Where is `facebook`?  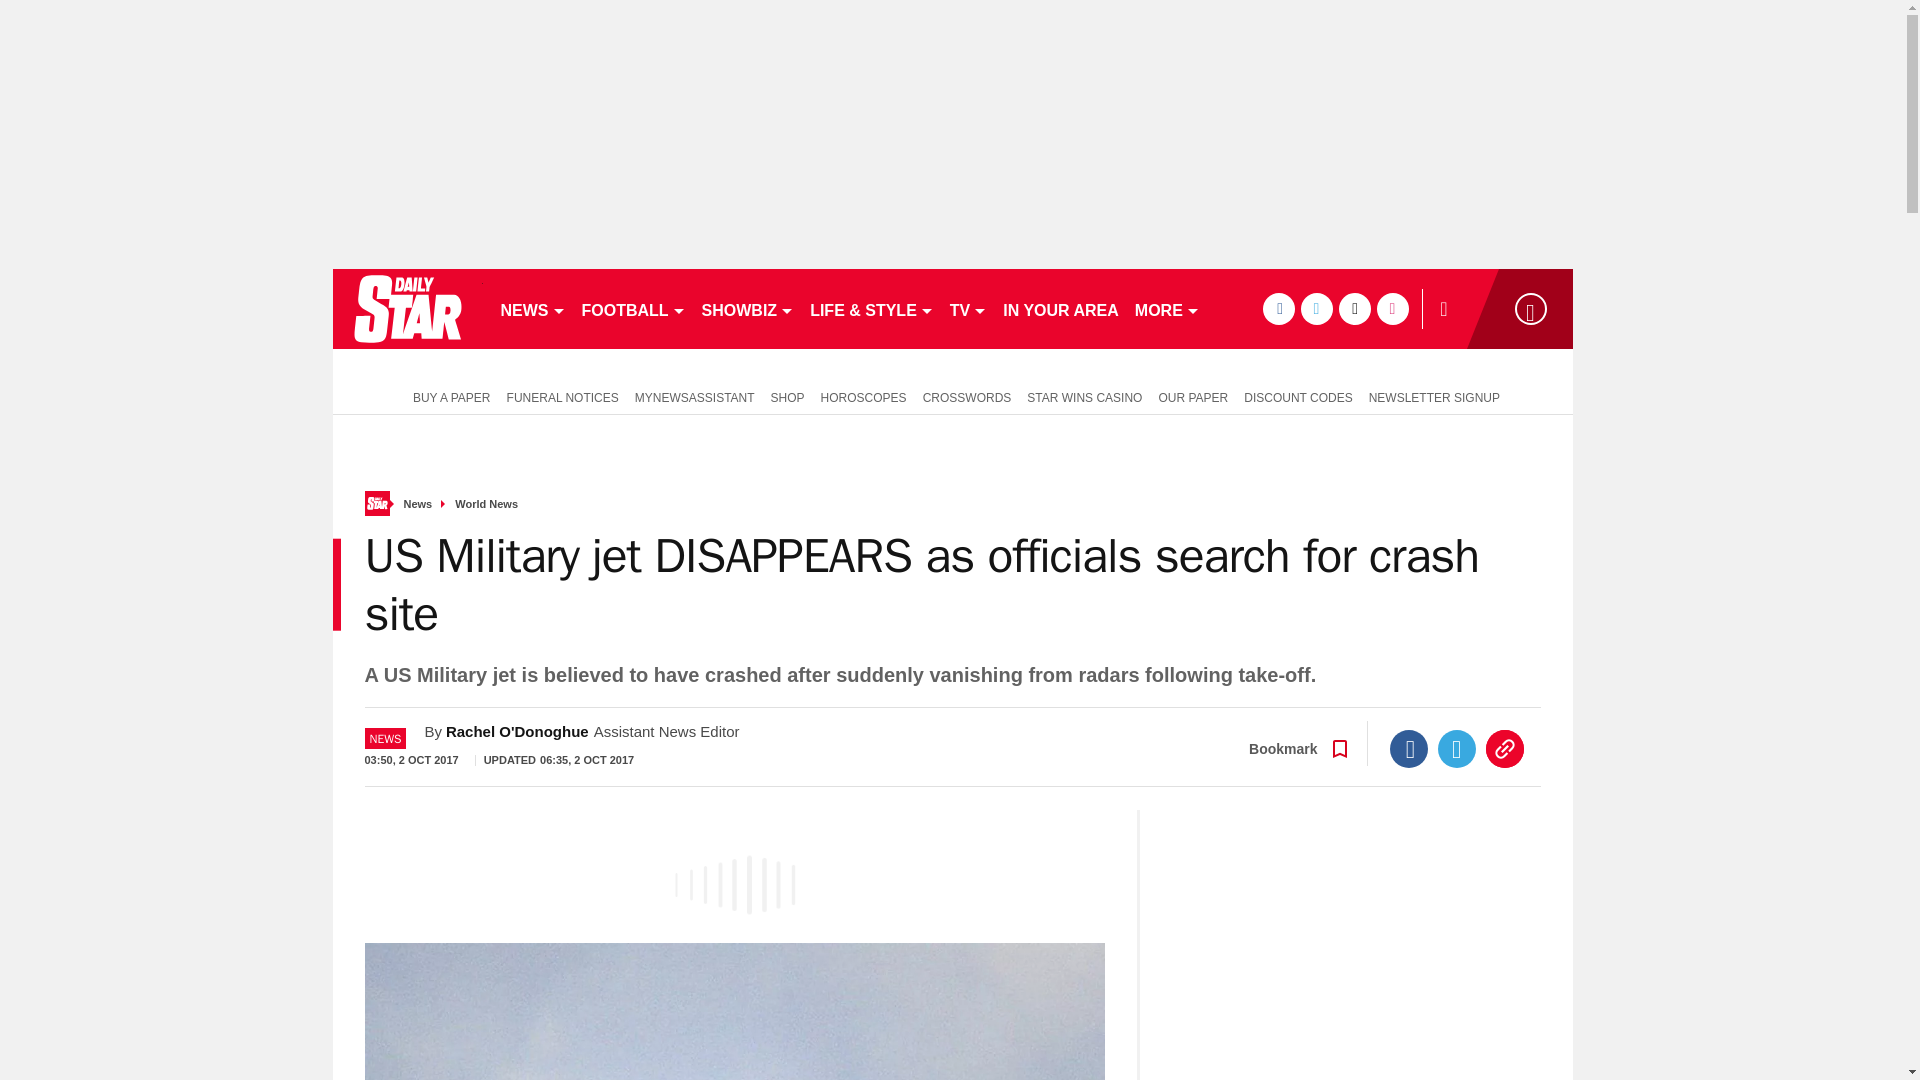
facebook is located at coordinates (1278, 308).